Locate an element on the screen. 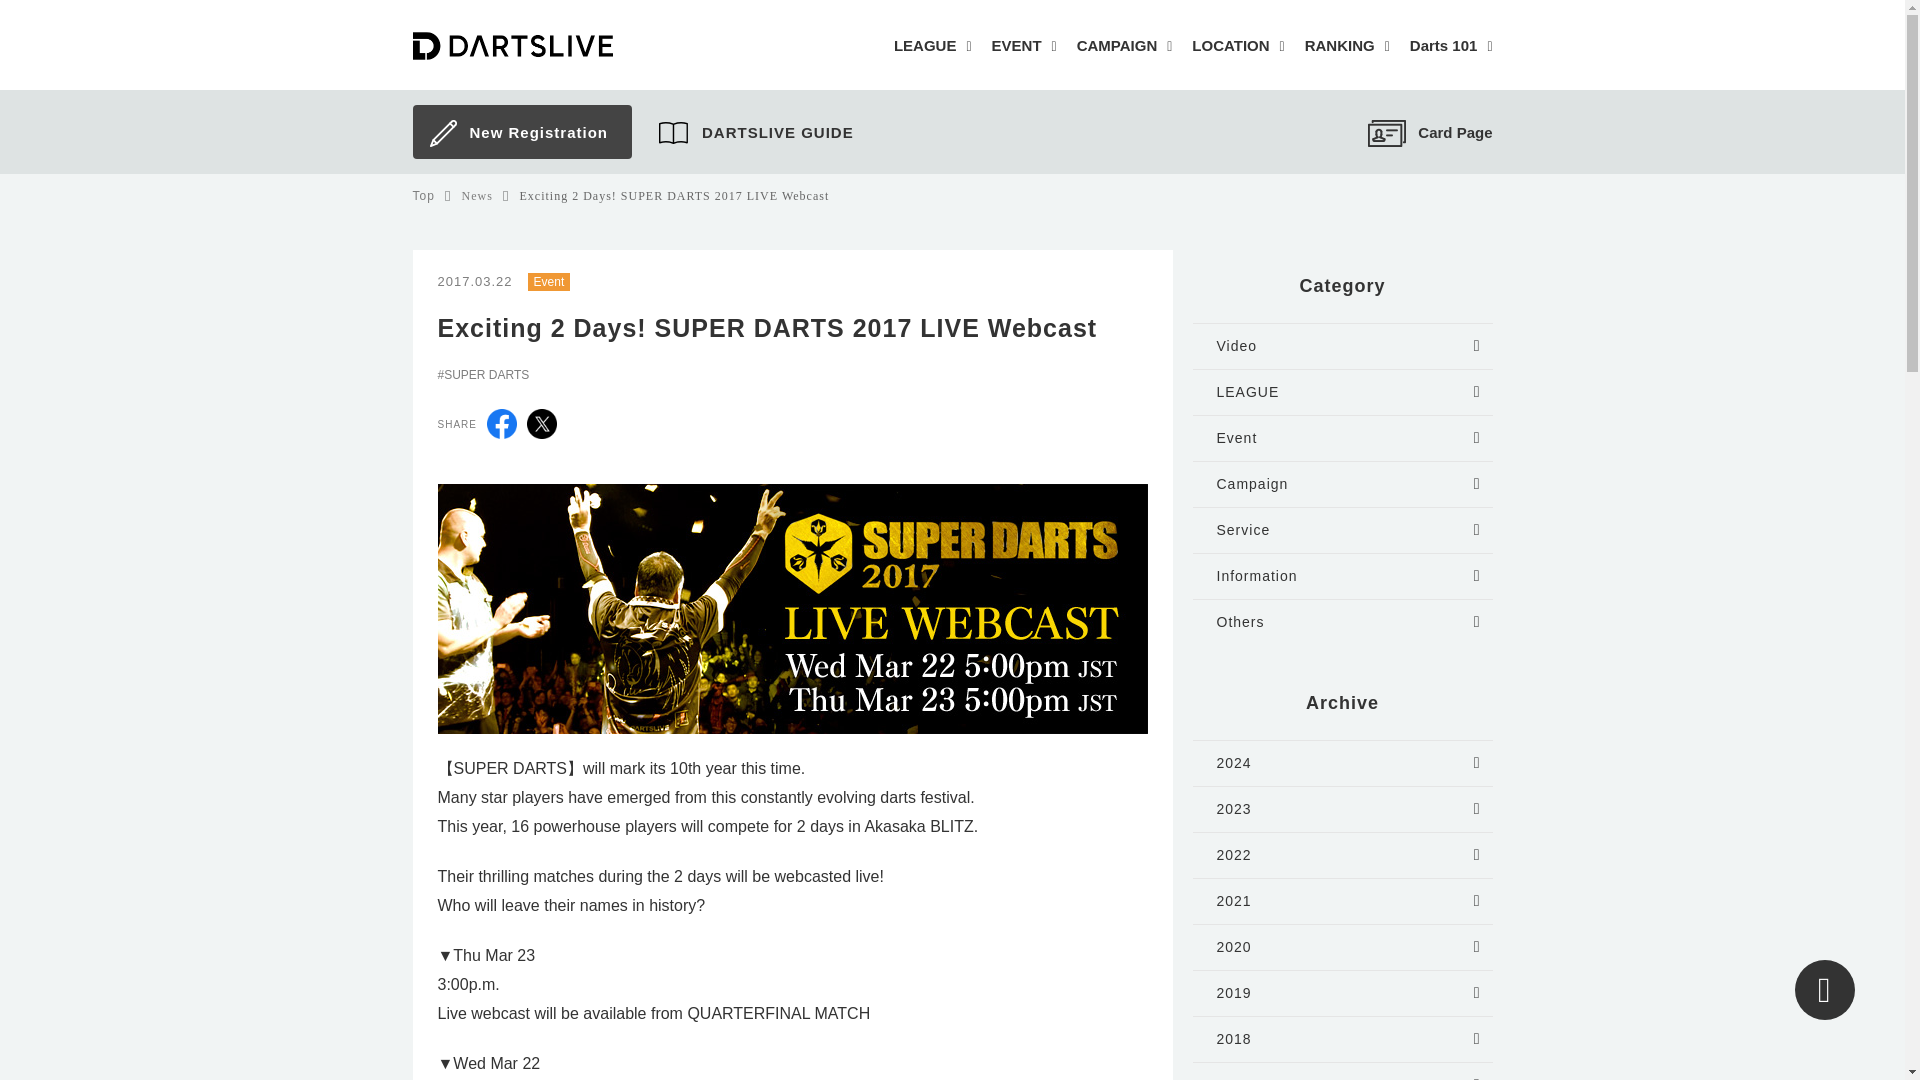 The height and width of the screenshot is (1080, 1920). LOCATION is located at coordinates (1238, 47).